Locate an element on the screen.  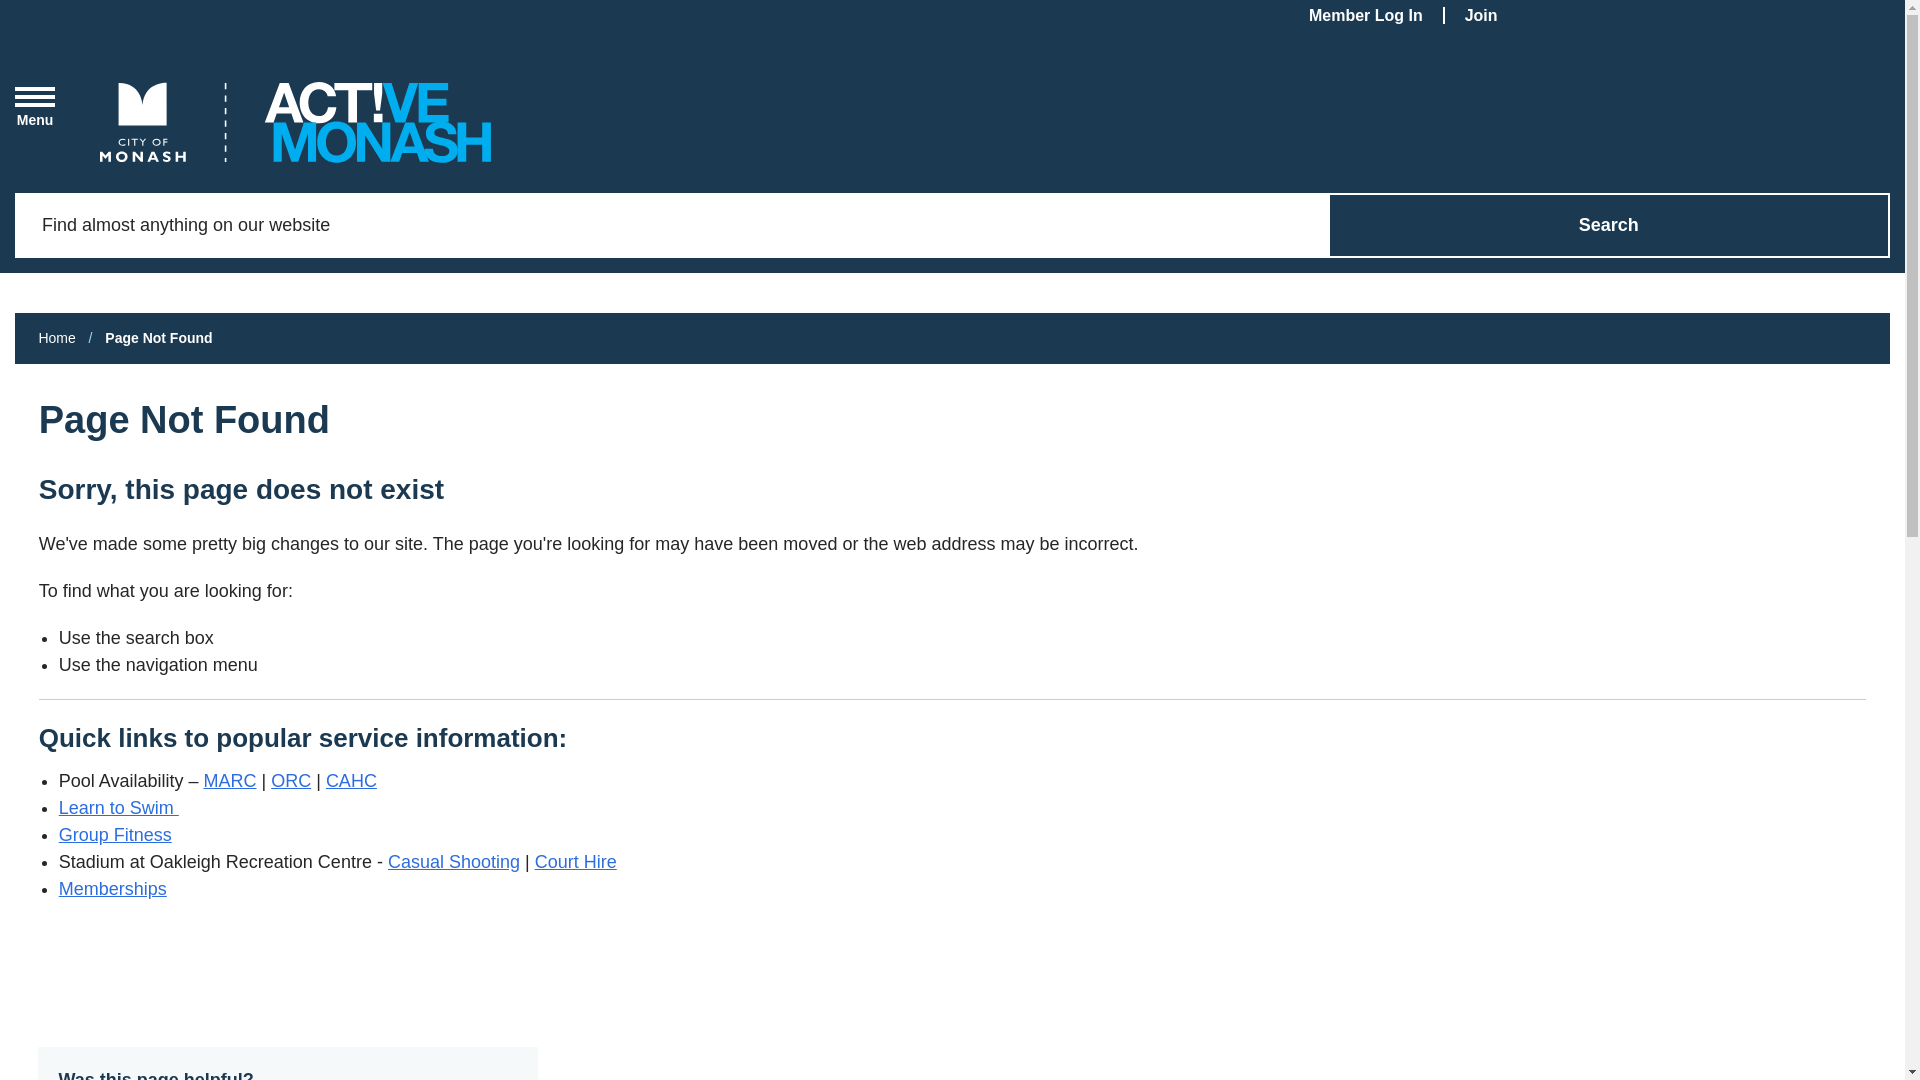
Group Fitness is located at coordinates (116, 835).